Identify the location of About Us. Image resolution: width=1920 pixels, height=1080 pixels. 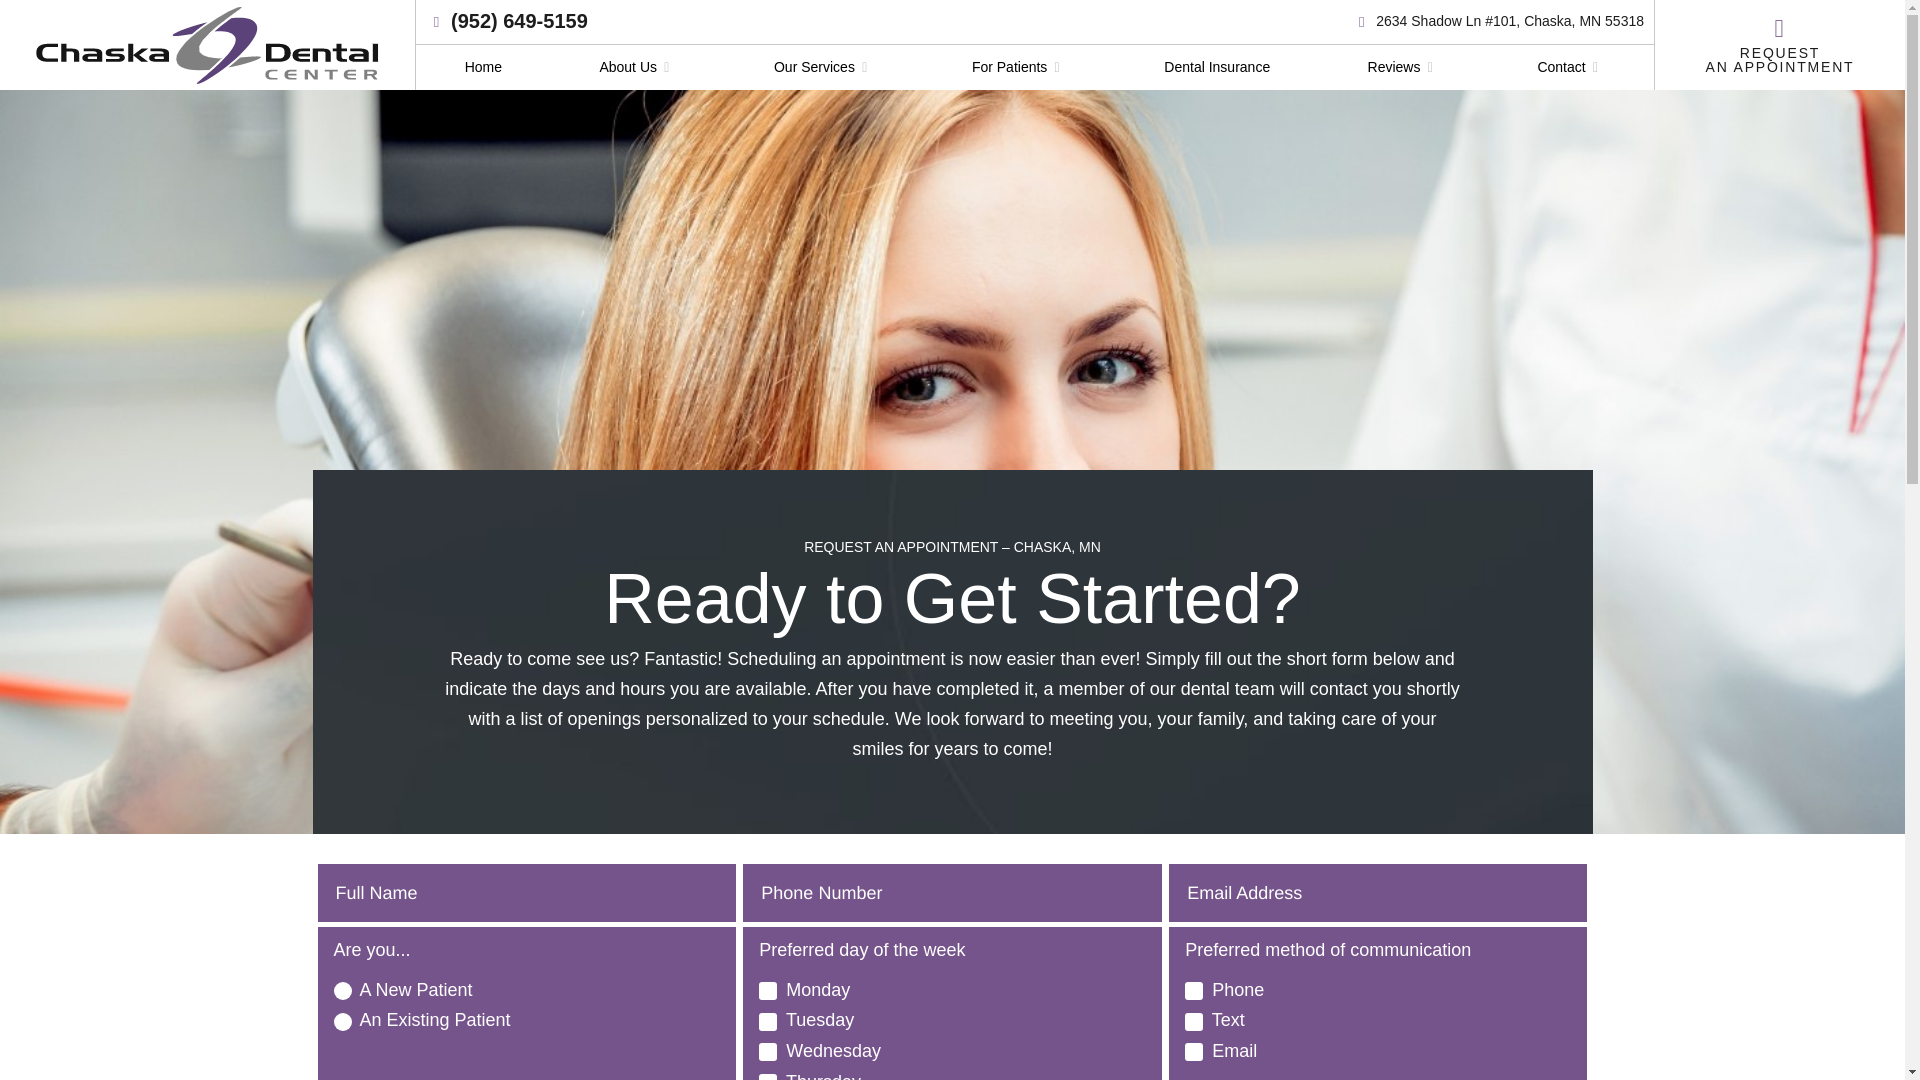
(638, 67).